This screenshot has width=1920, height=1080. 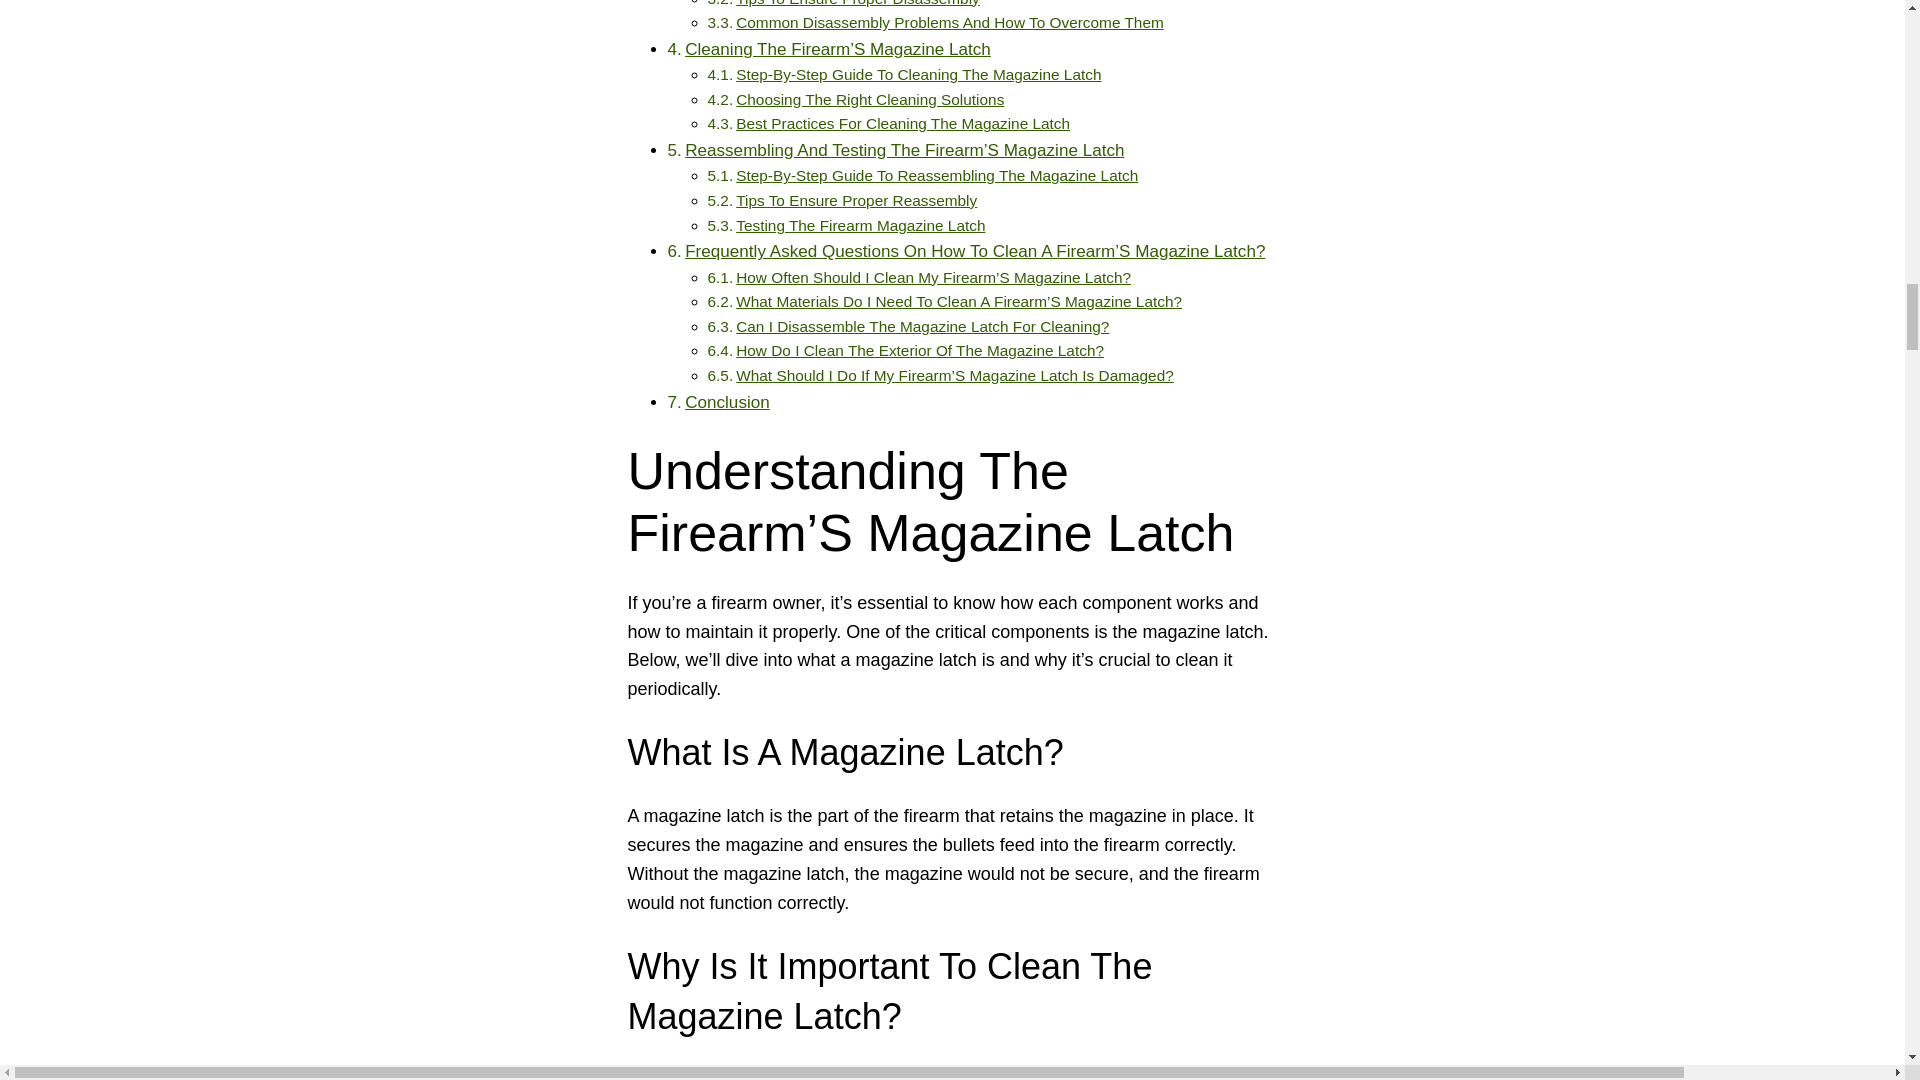 What do you see at coordinates (870, 99) in the screenshot?
I see `Choosing The Right Cleaning Solutions` at bounding box center [870, 99].